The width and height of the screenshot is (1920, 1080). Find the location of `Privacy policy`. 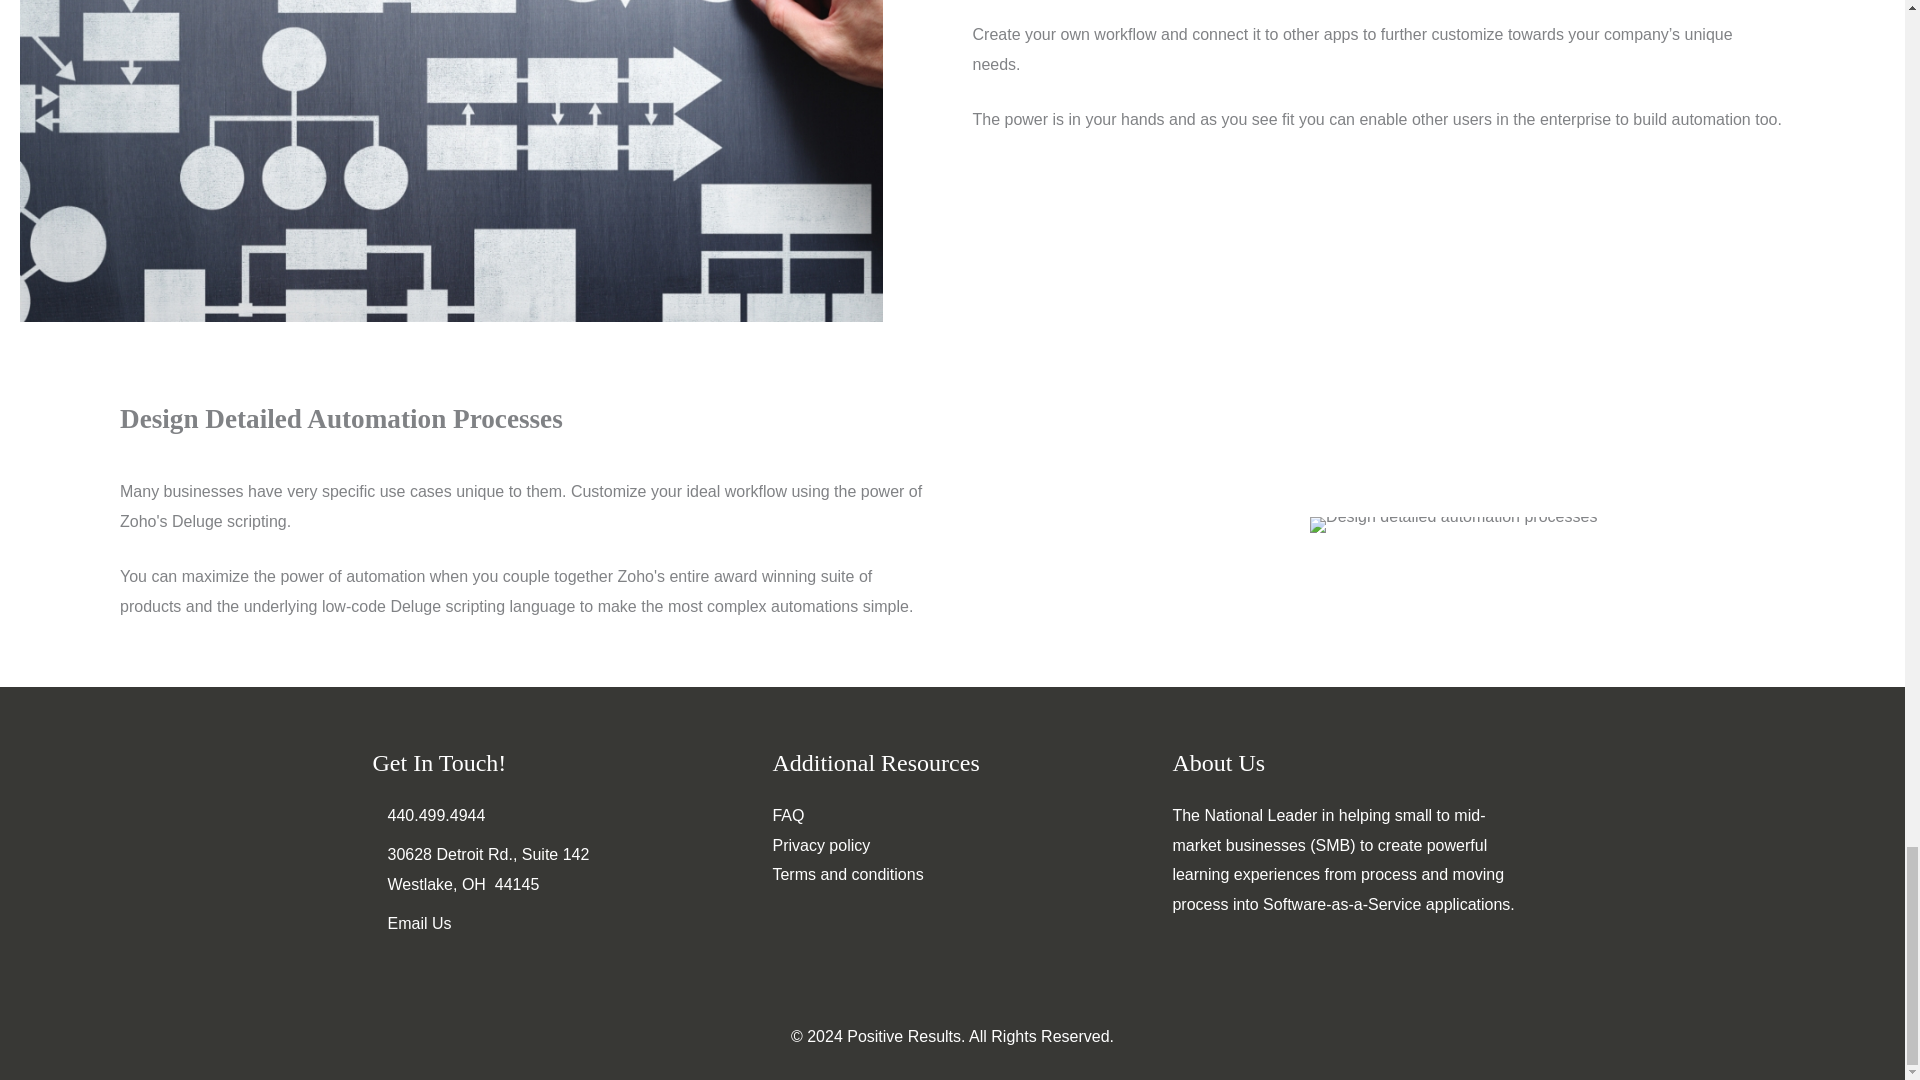

Privacy policy is located at coordinates (820, 846).